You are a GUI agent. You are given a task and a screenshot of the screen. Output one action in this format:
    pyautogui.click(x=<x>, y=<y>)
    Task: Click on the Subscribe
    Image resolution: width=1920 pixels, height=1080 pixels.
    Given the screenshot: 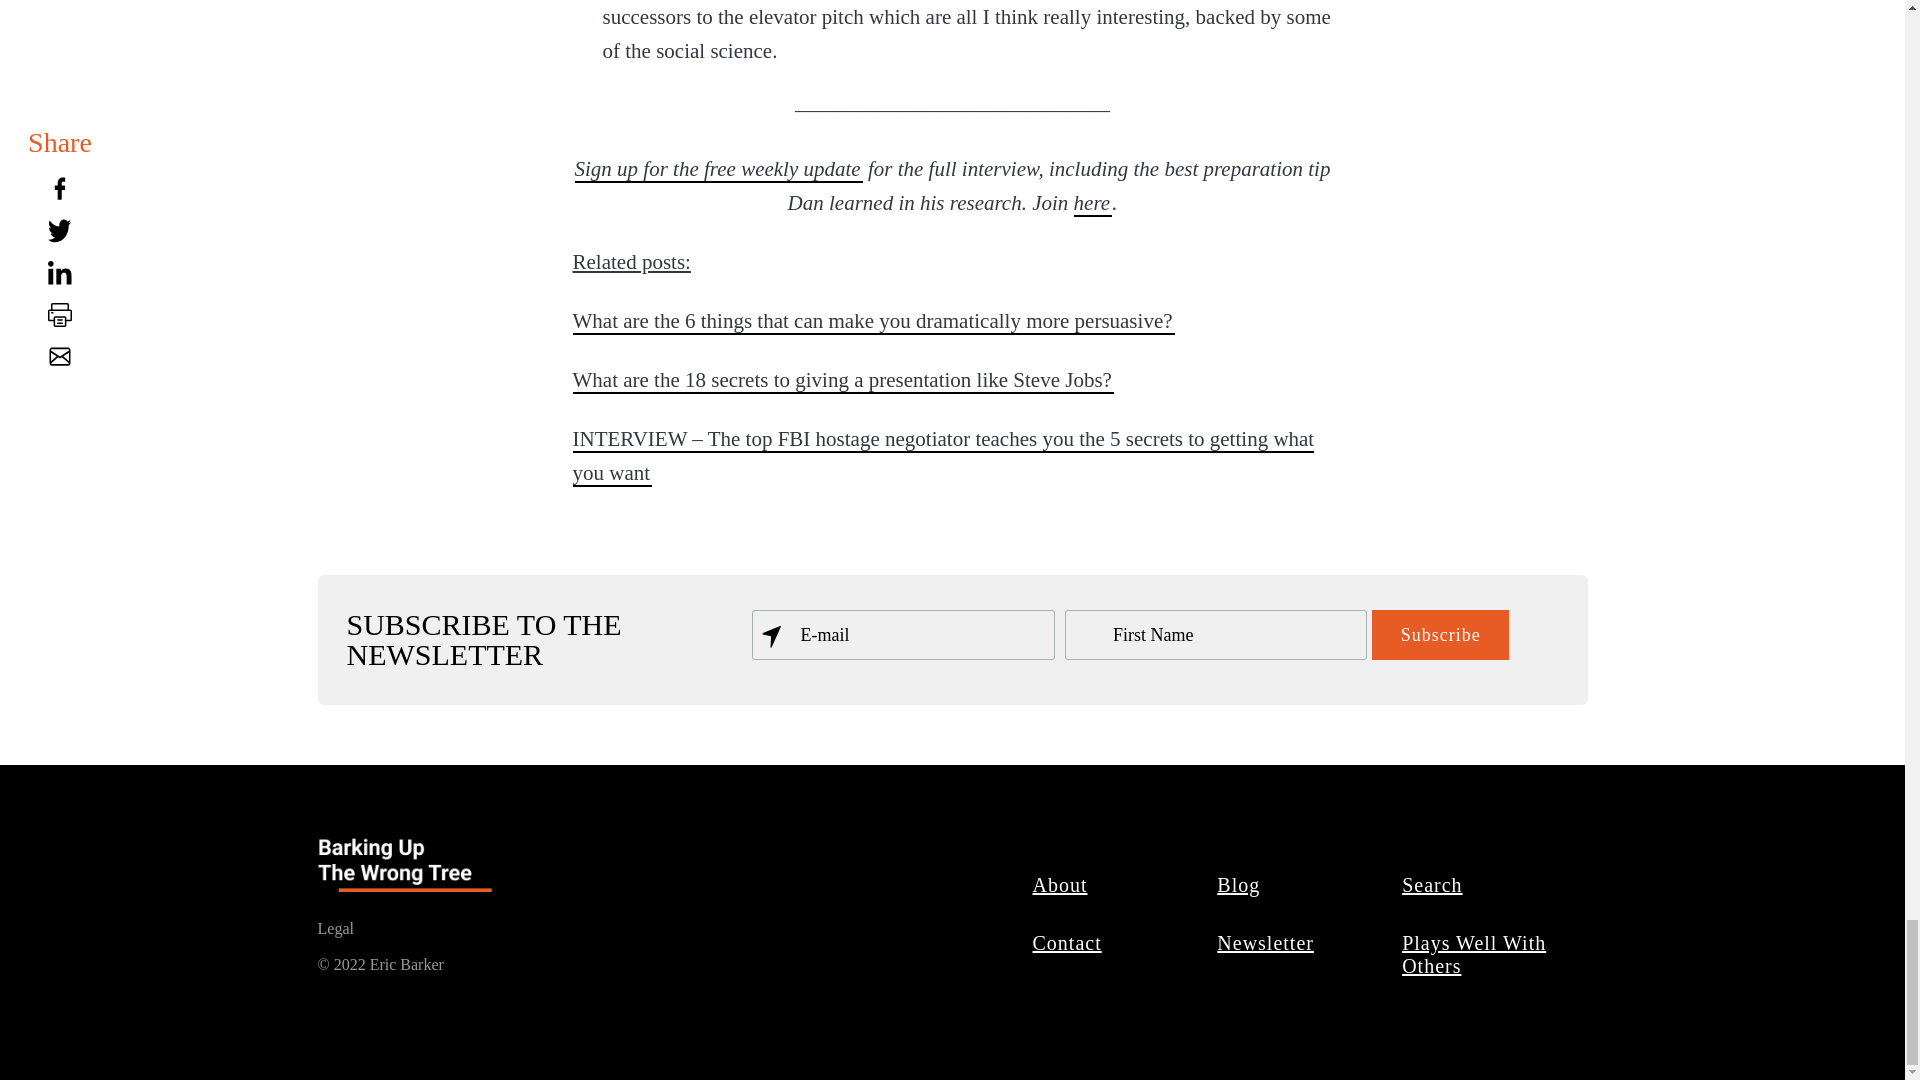 What is the action you would take?
    pyautogui.click(x=1440, y=634)
    